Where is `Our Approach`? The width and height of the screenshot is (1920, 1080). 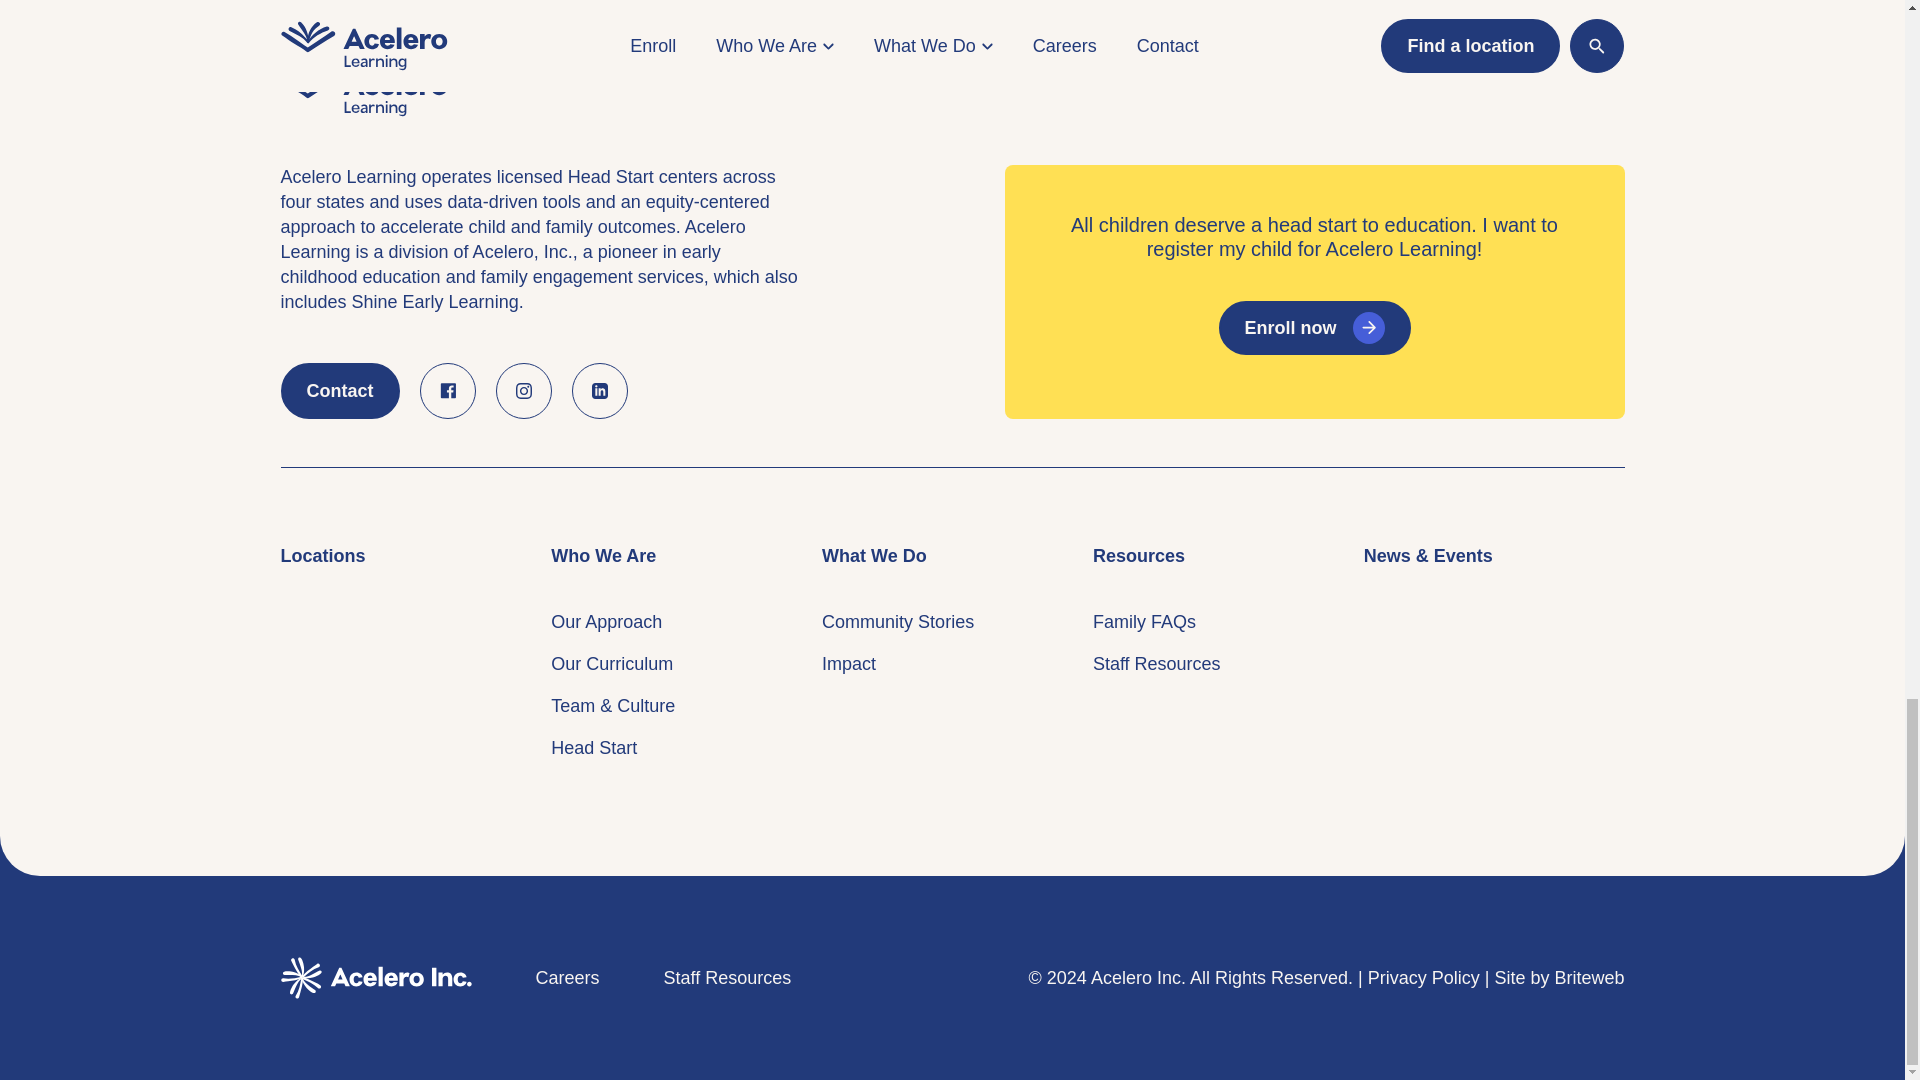
Our Approach is located at coordinates (606, 622).